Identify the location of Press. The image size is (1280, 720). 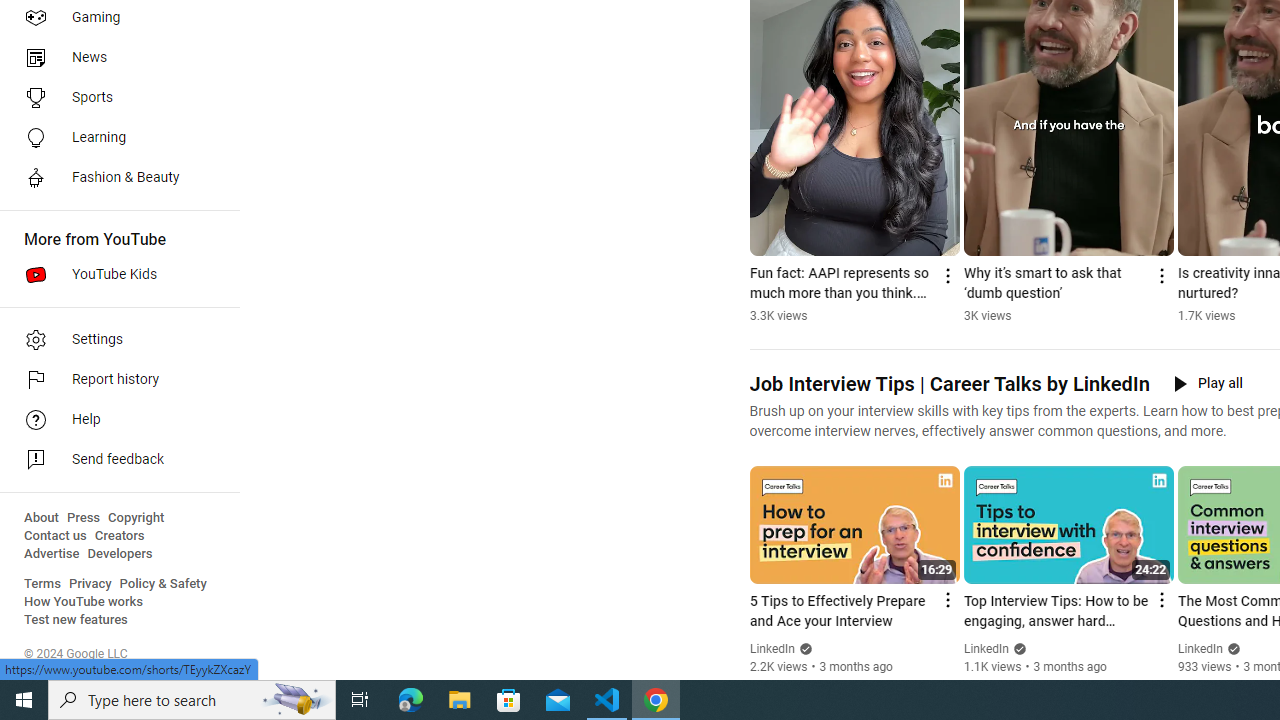
(84, 518).